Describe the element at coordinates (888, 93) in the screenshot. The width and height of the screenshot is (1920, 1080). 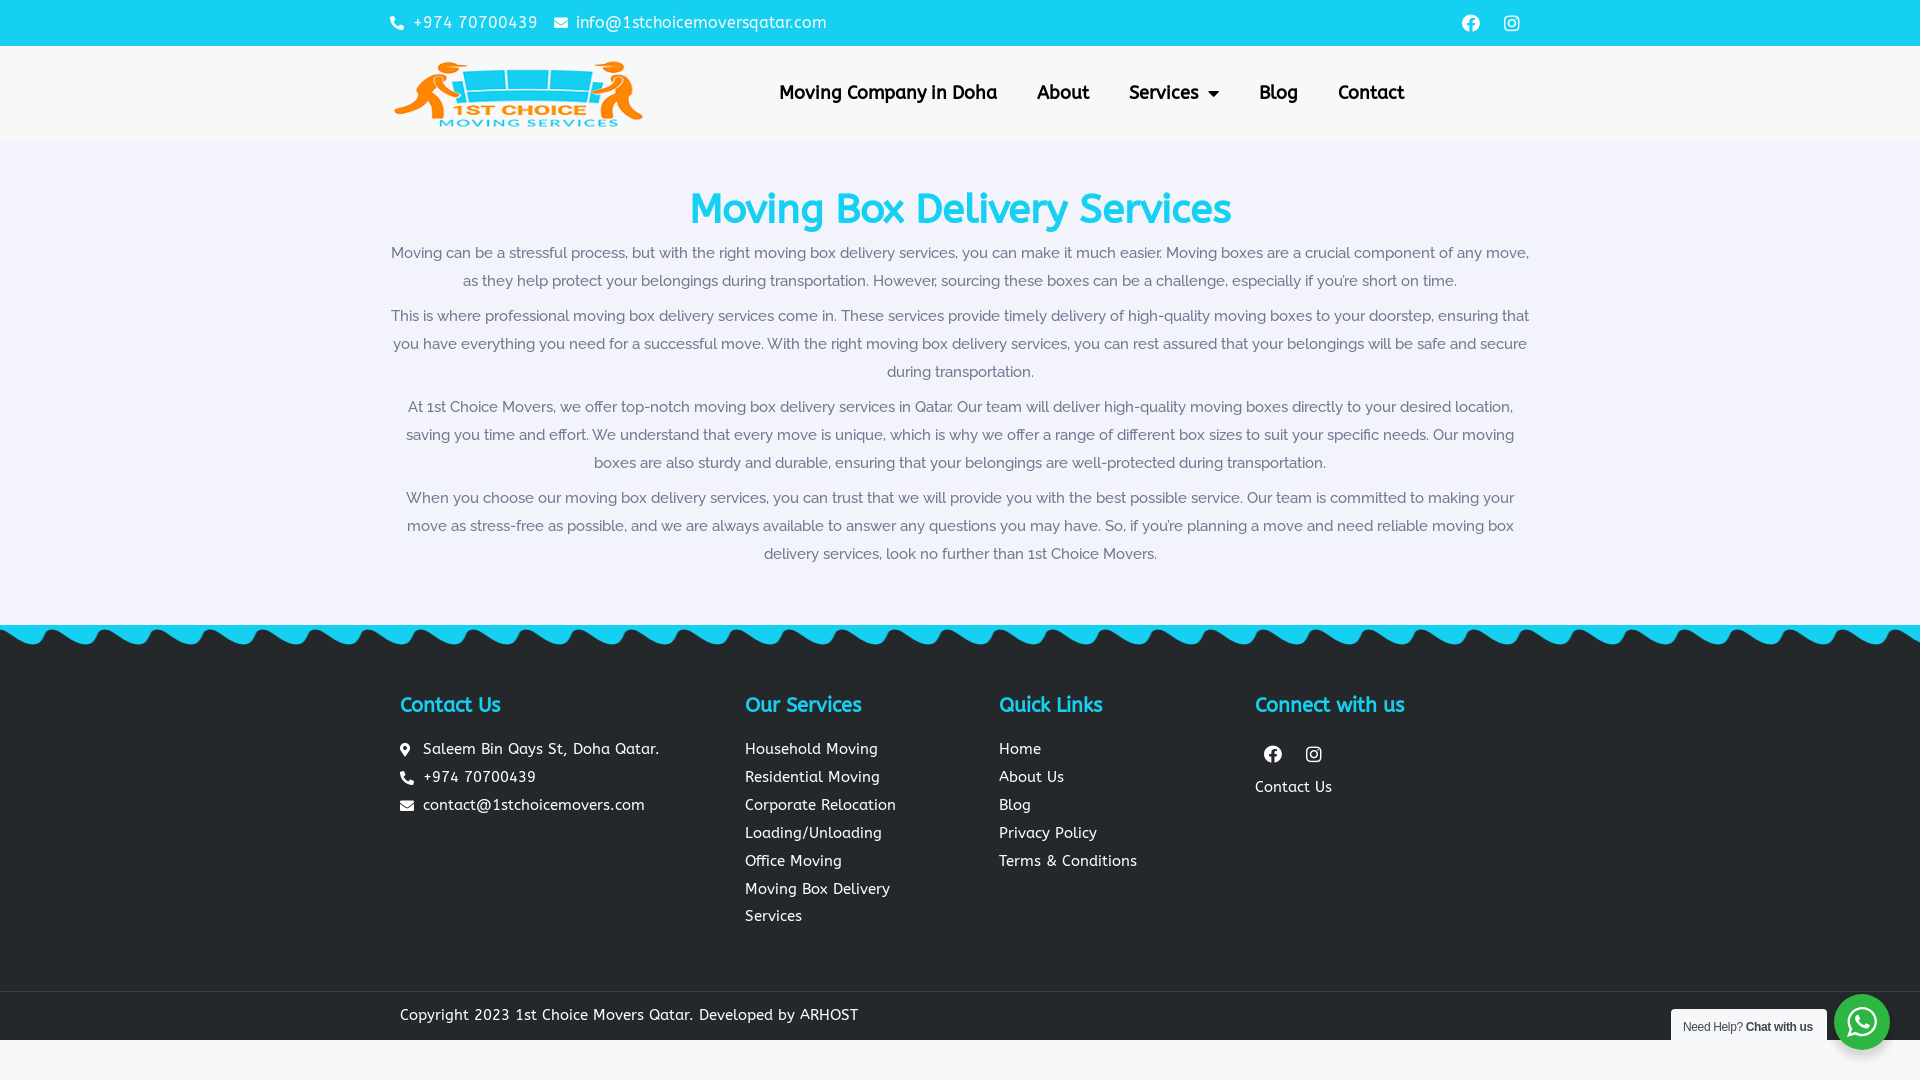
I see `Moving Company in Doha` at that location.